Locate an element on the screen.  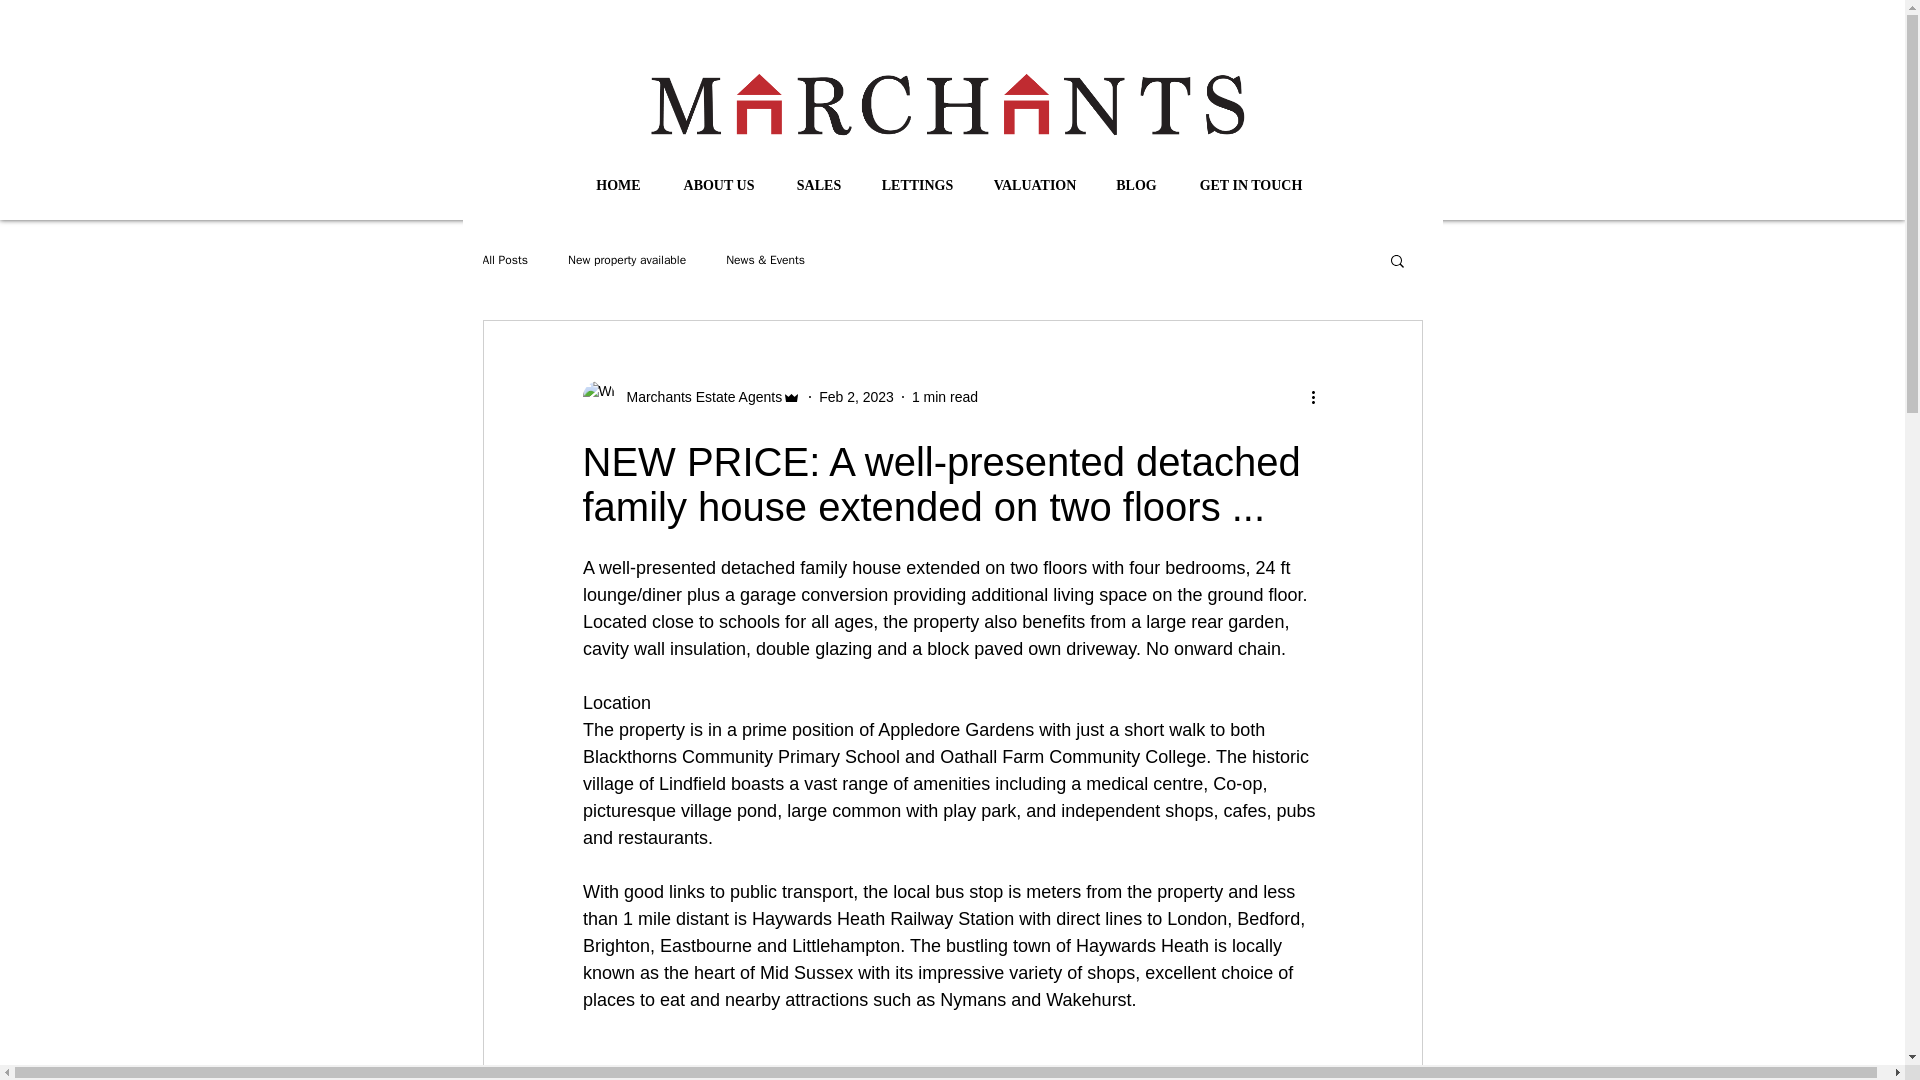
1 min read is located at coordinates (944, 395).